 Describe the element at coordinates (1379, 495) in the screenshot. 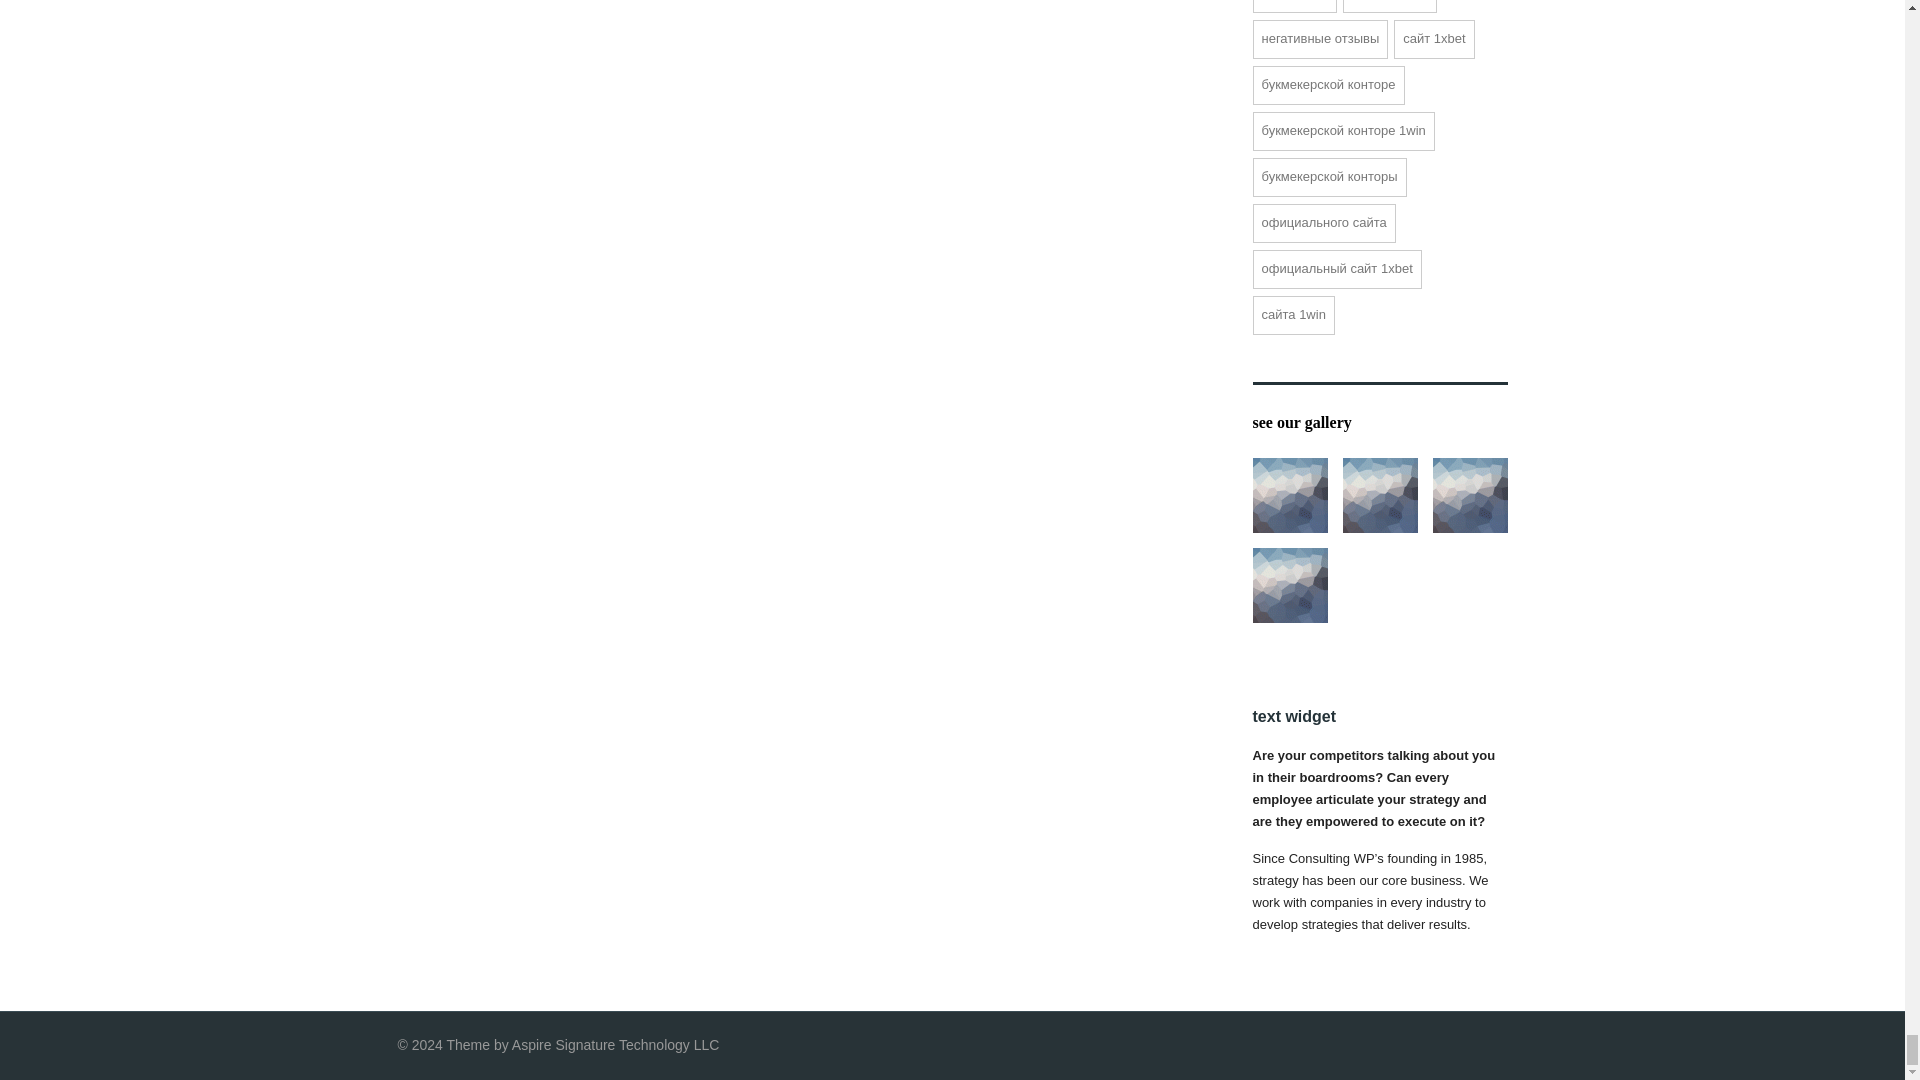

I see `placeholder` at that location.